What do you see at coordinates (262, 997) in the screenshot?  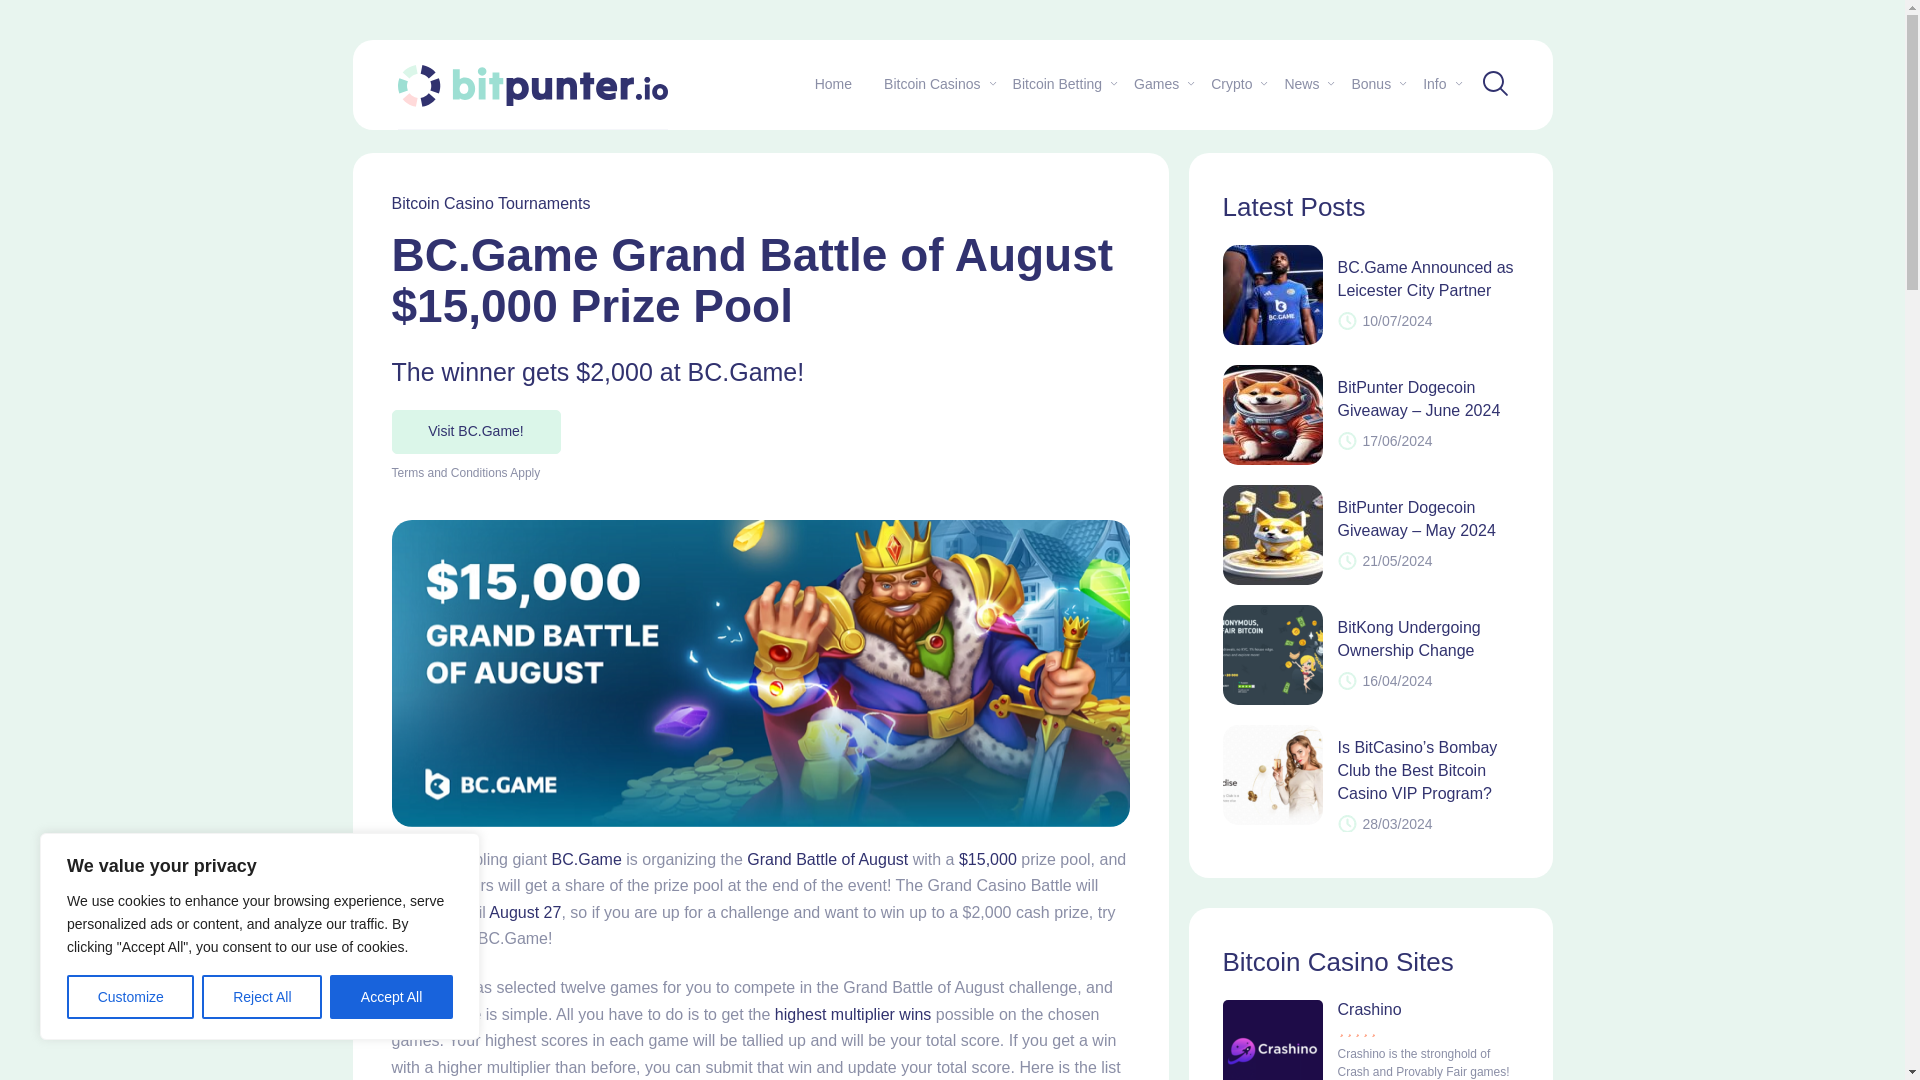 I see `Reject All` at bounding box center [262, 997].